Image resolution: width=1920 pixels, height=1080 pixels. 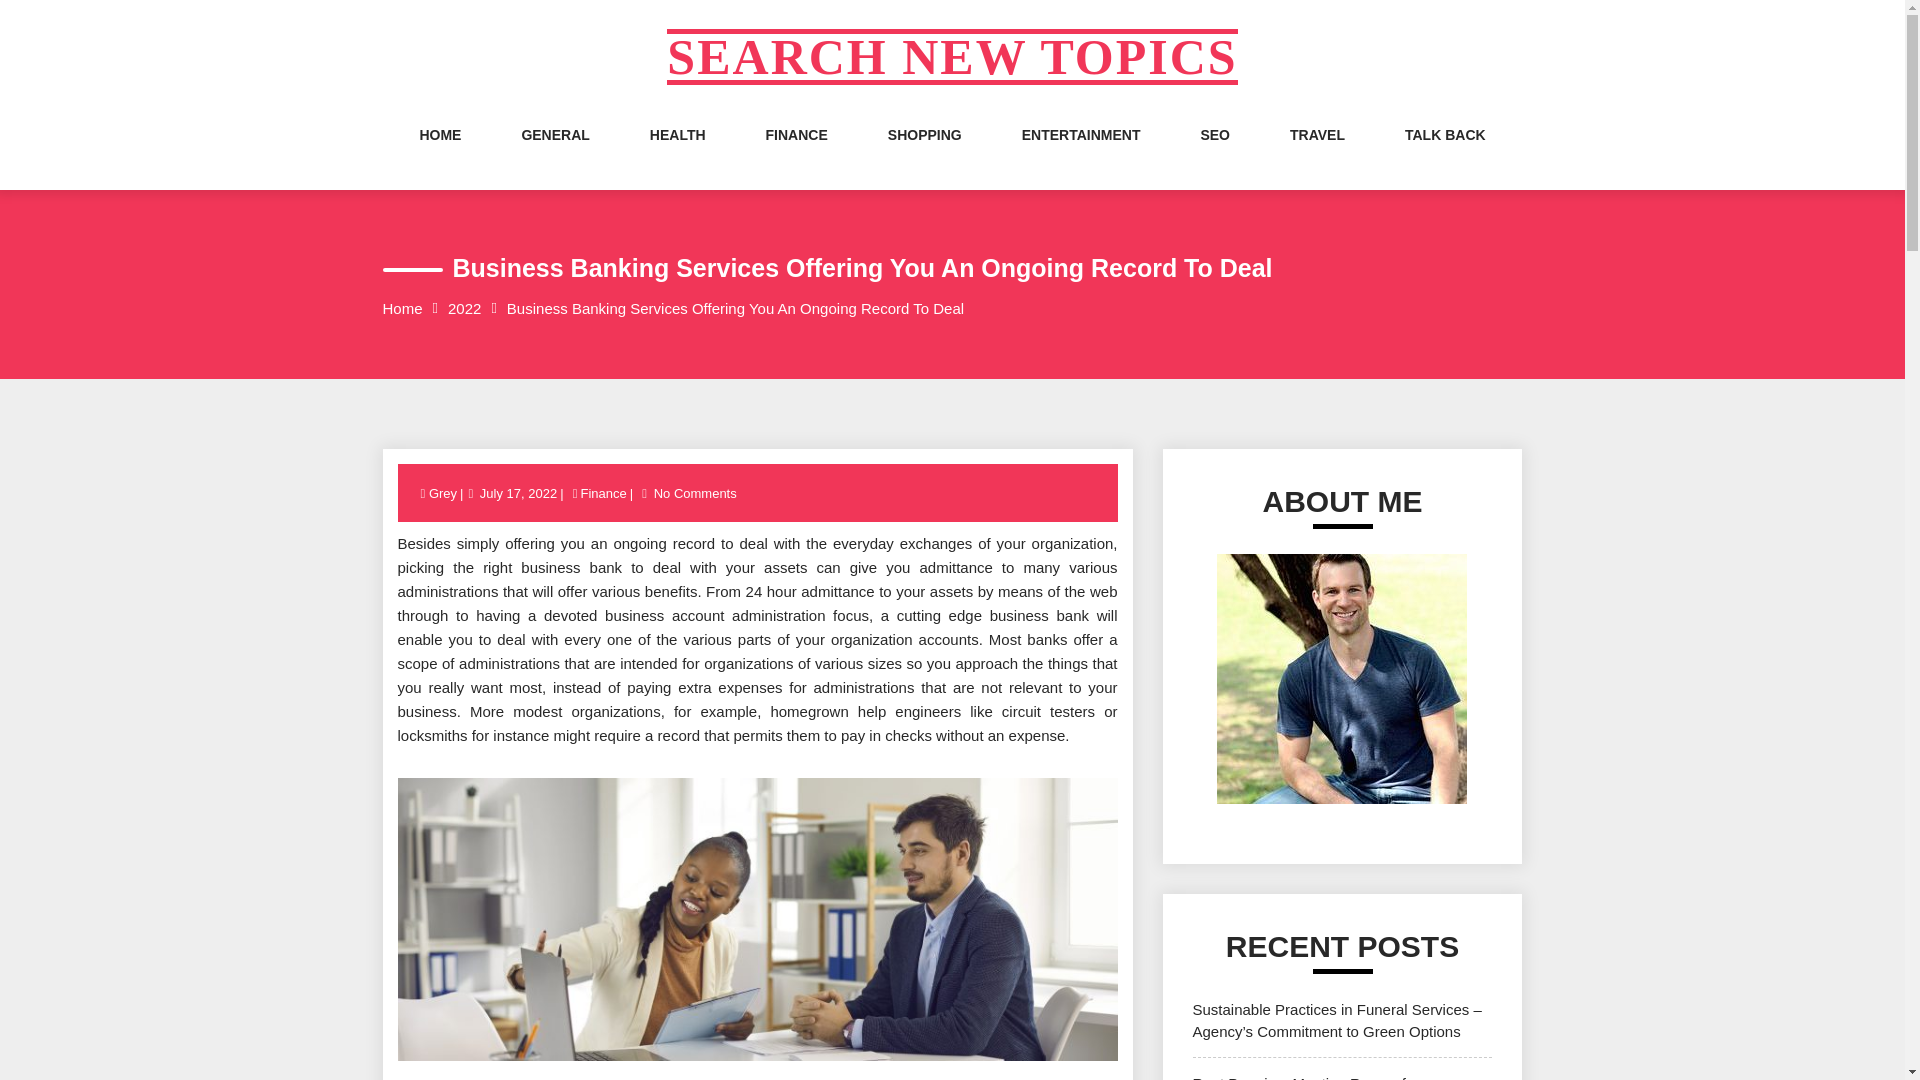 What do you see at coordinates (554, 154) in the screenshot?
I see `GENERAL` at bounding box center [554, 154].